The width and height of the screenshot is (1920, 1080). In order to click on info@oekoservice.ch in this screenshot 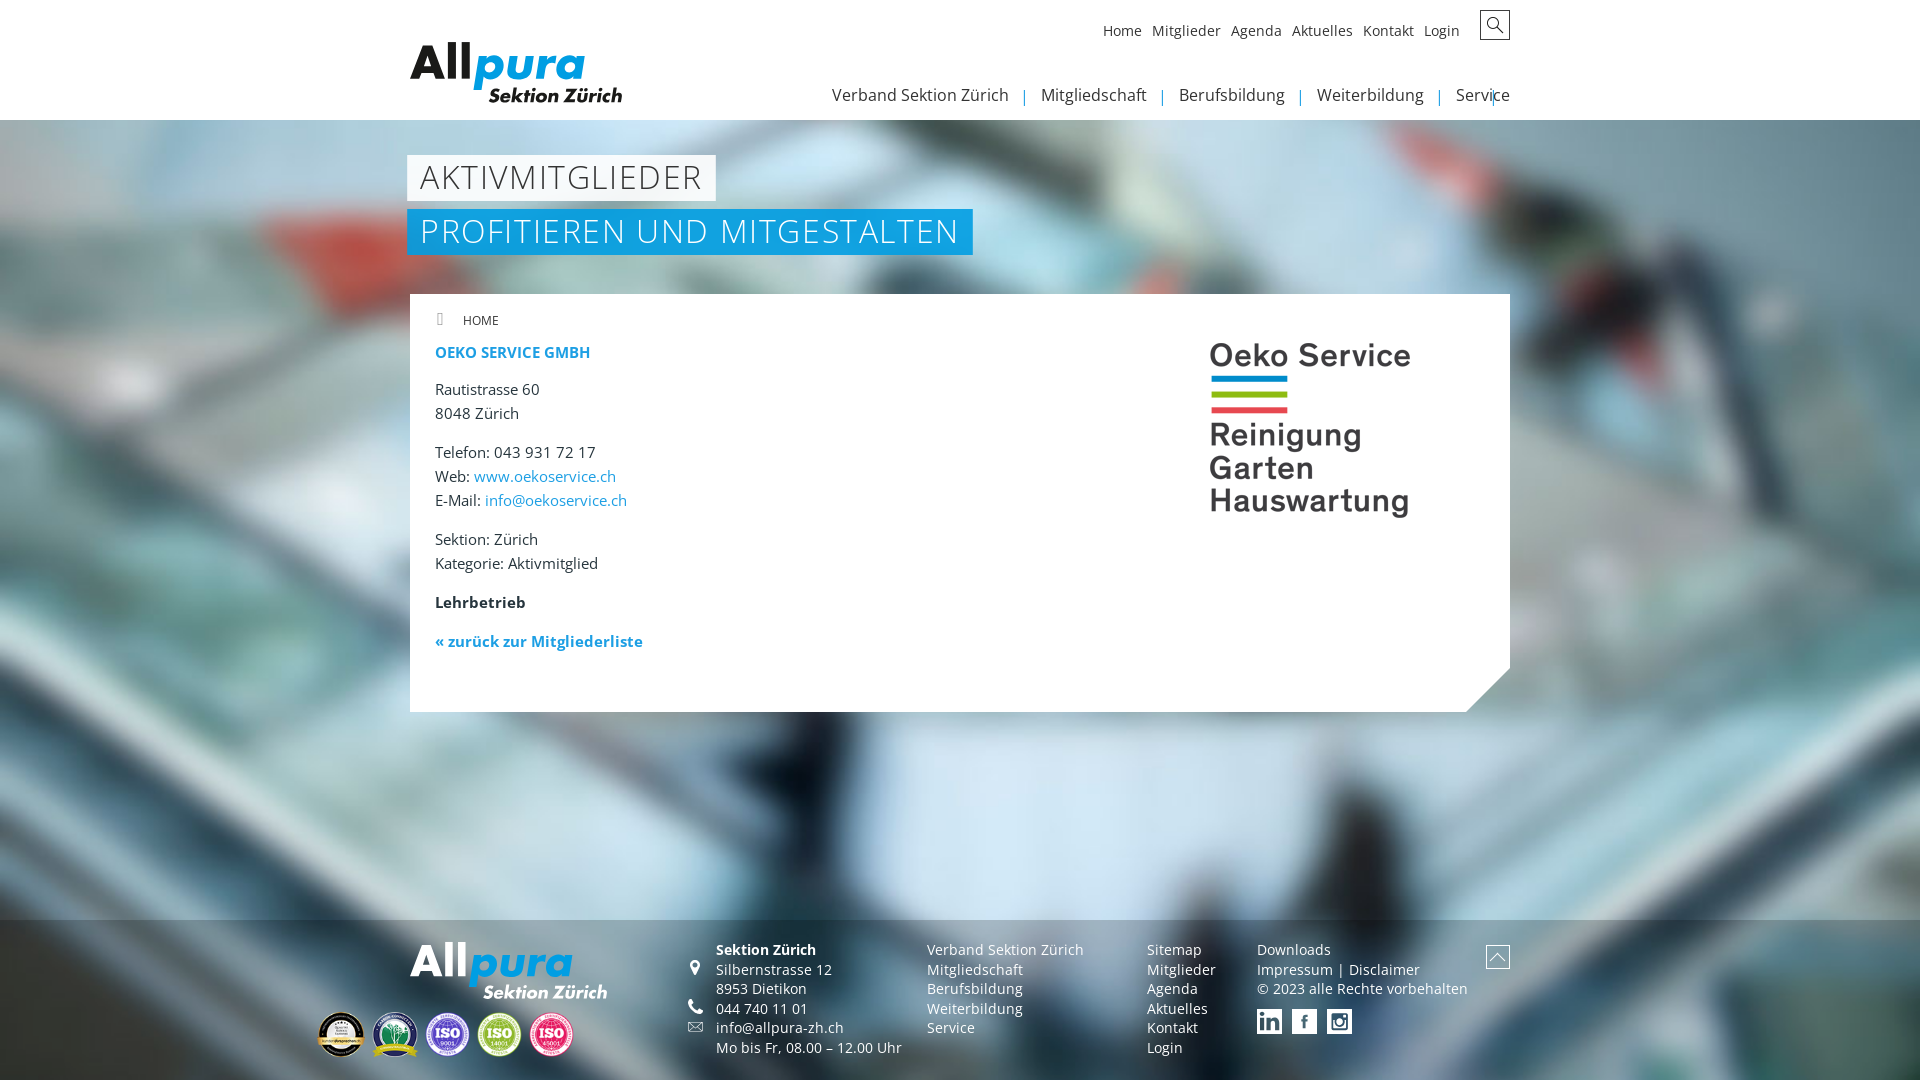, I will do `click(556, 500)`.